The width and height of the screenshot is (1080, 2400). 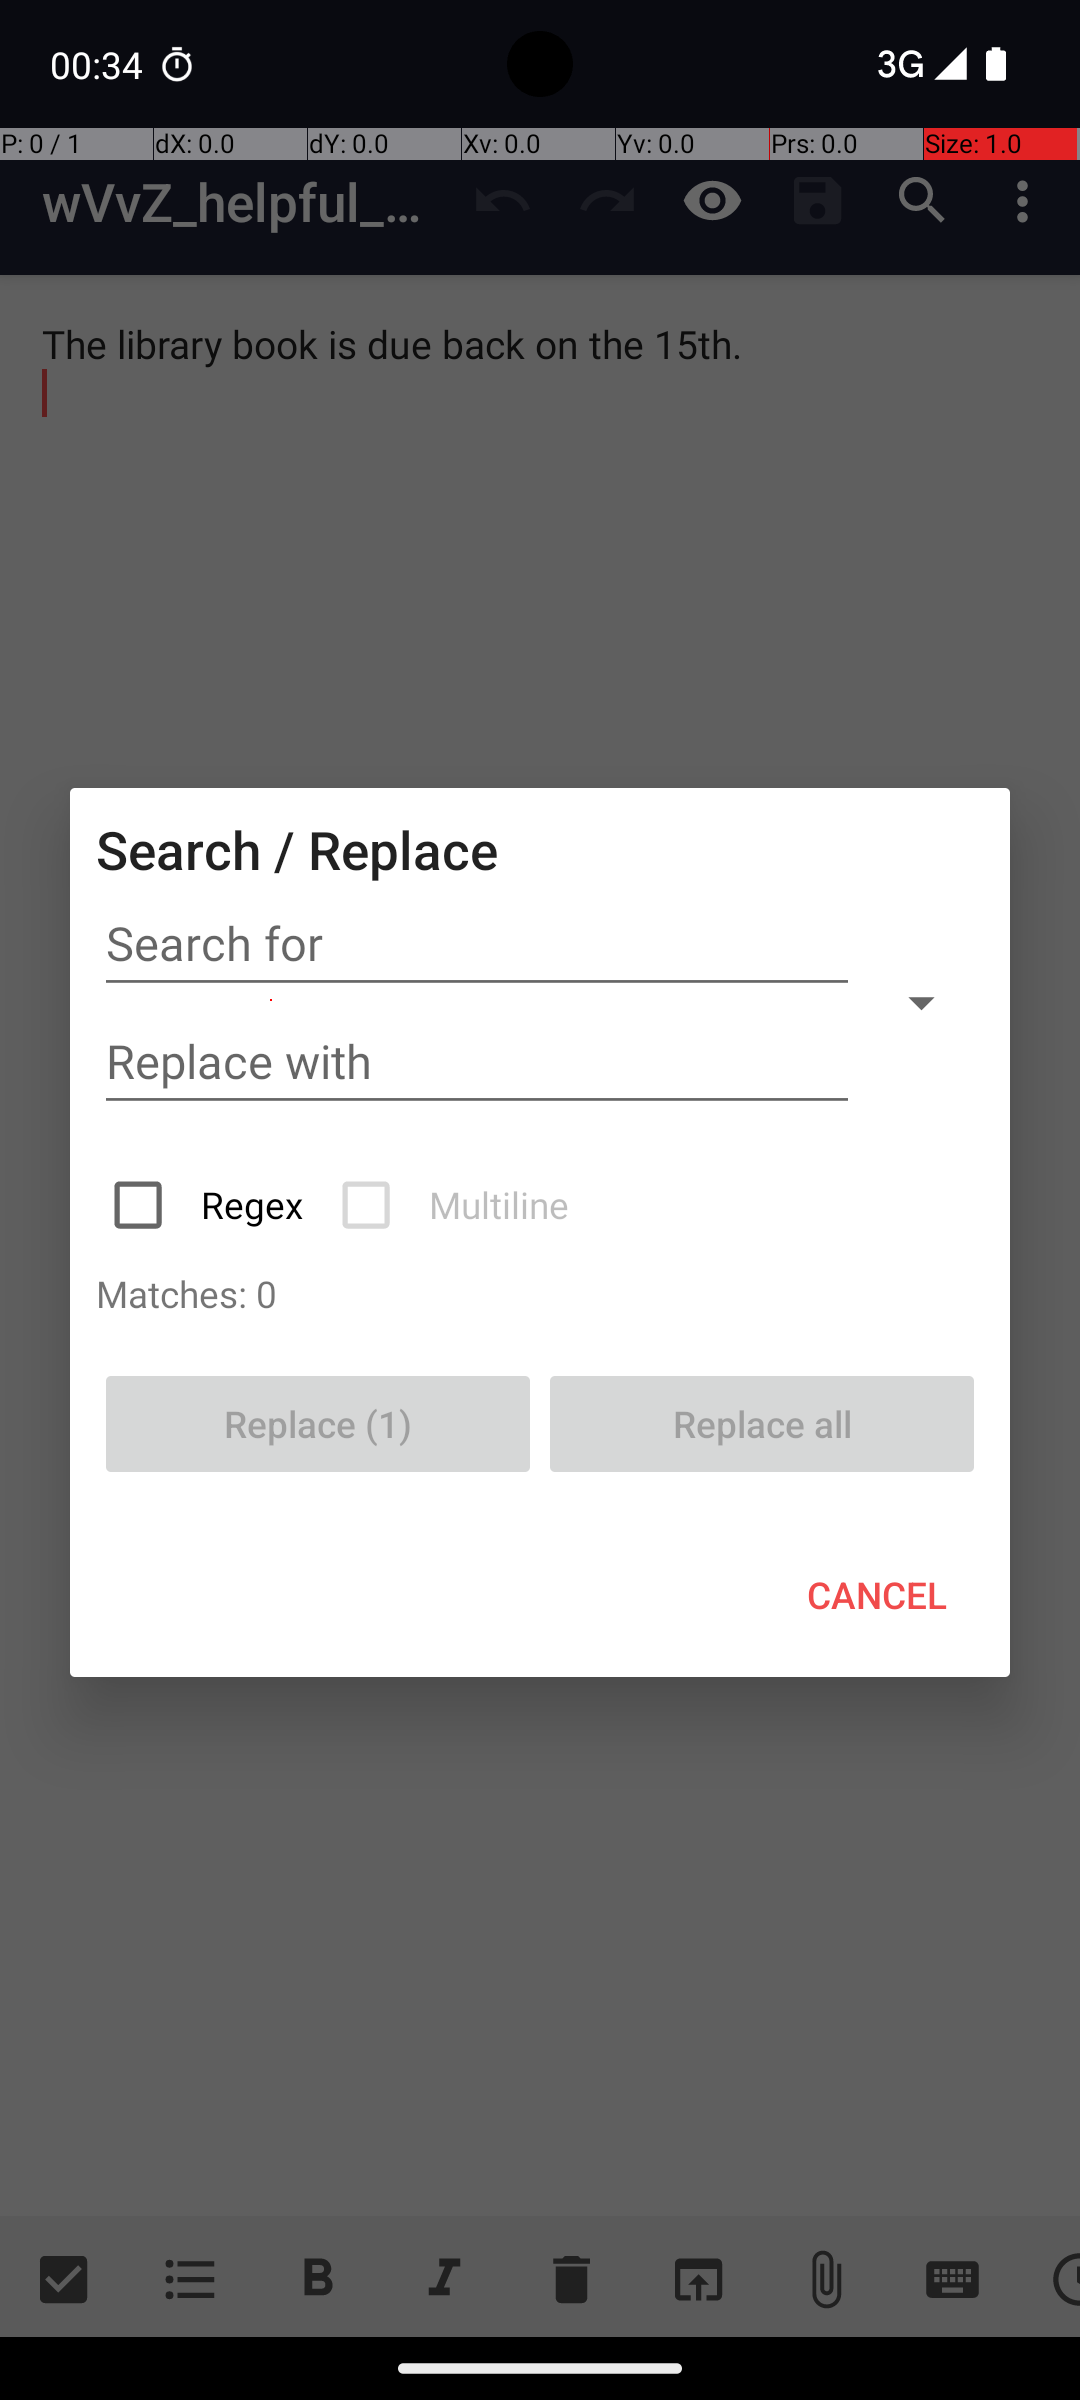 What do you see at coordinates (477, 1062) in the screenshot?
I see `Replace with` at bounding box center [477, 1062].